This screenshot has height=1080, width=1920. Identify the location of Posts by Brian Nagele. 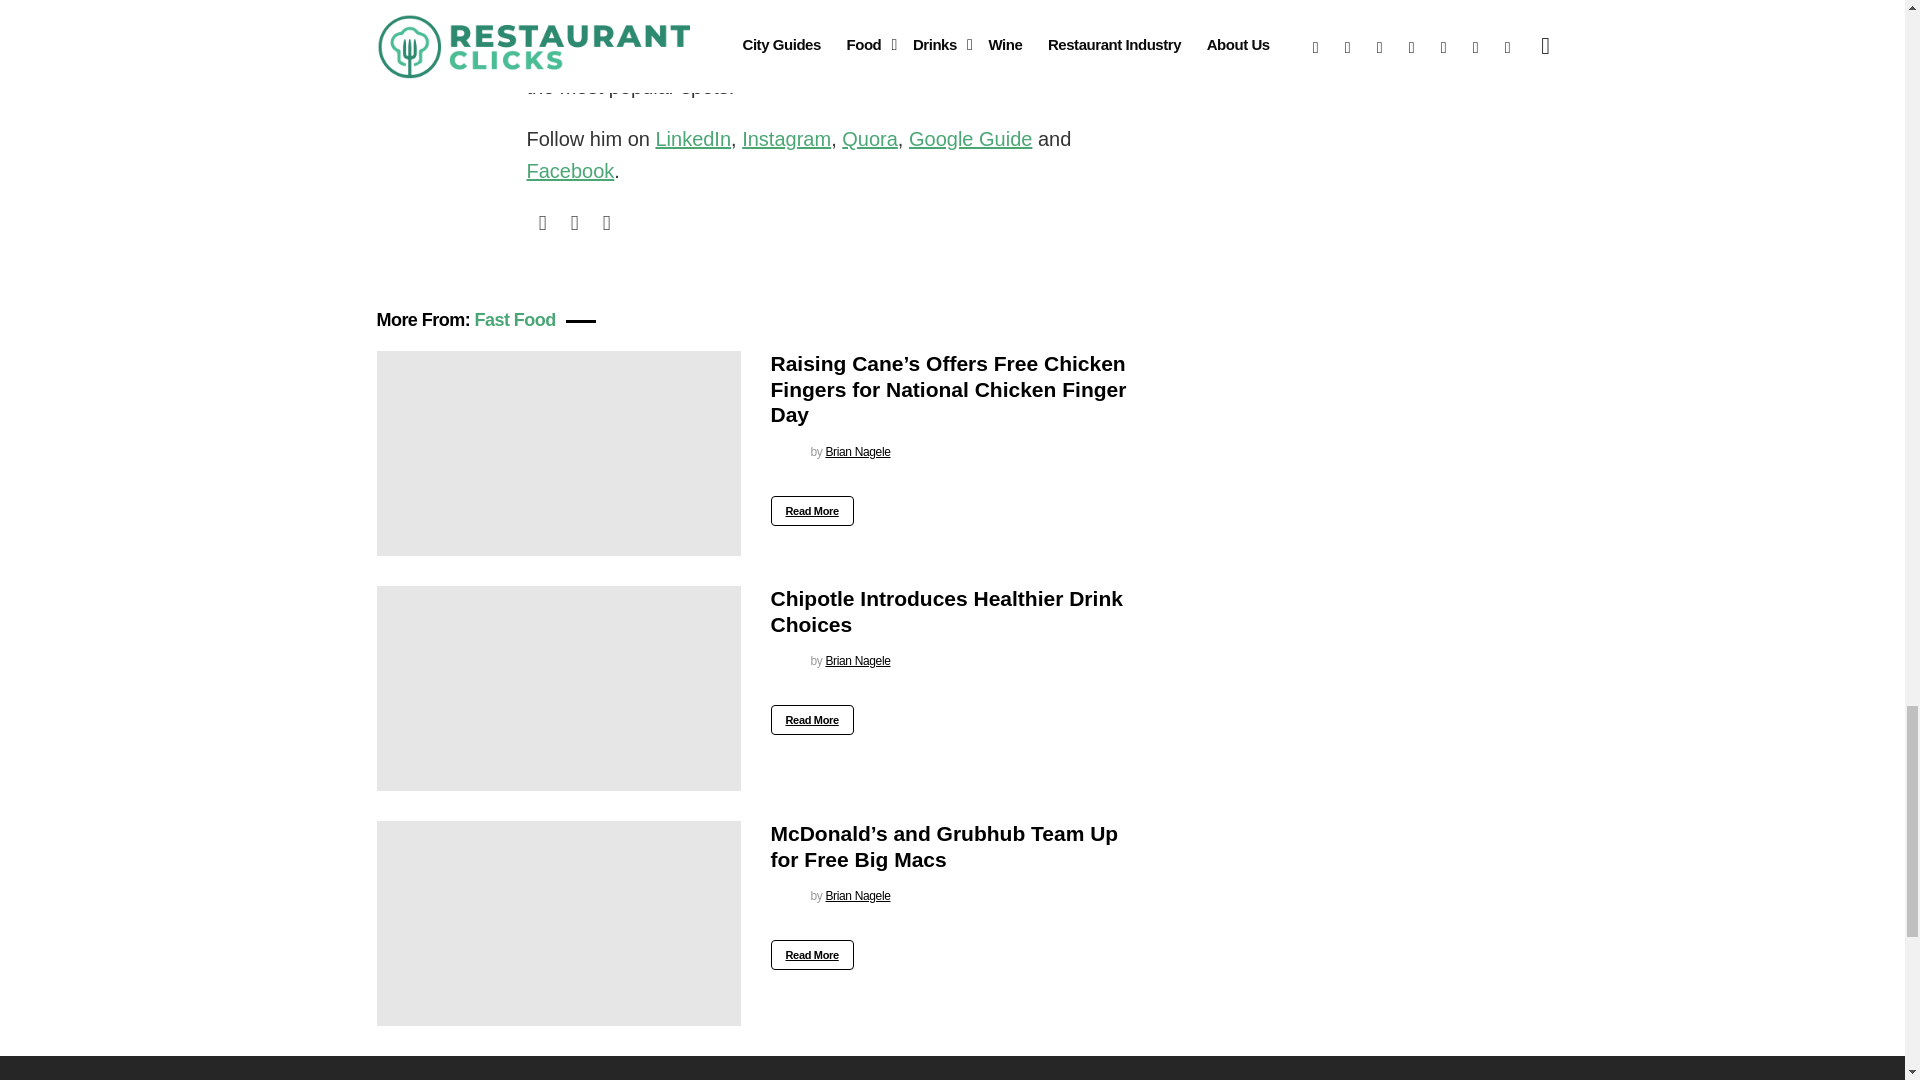
(858, 661).